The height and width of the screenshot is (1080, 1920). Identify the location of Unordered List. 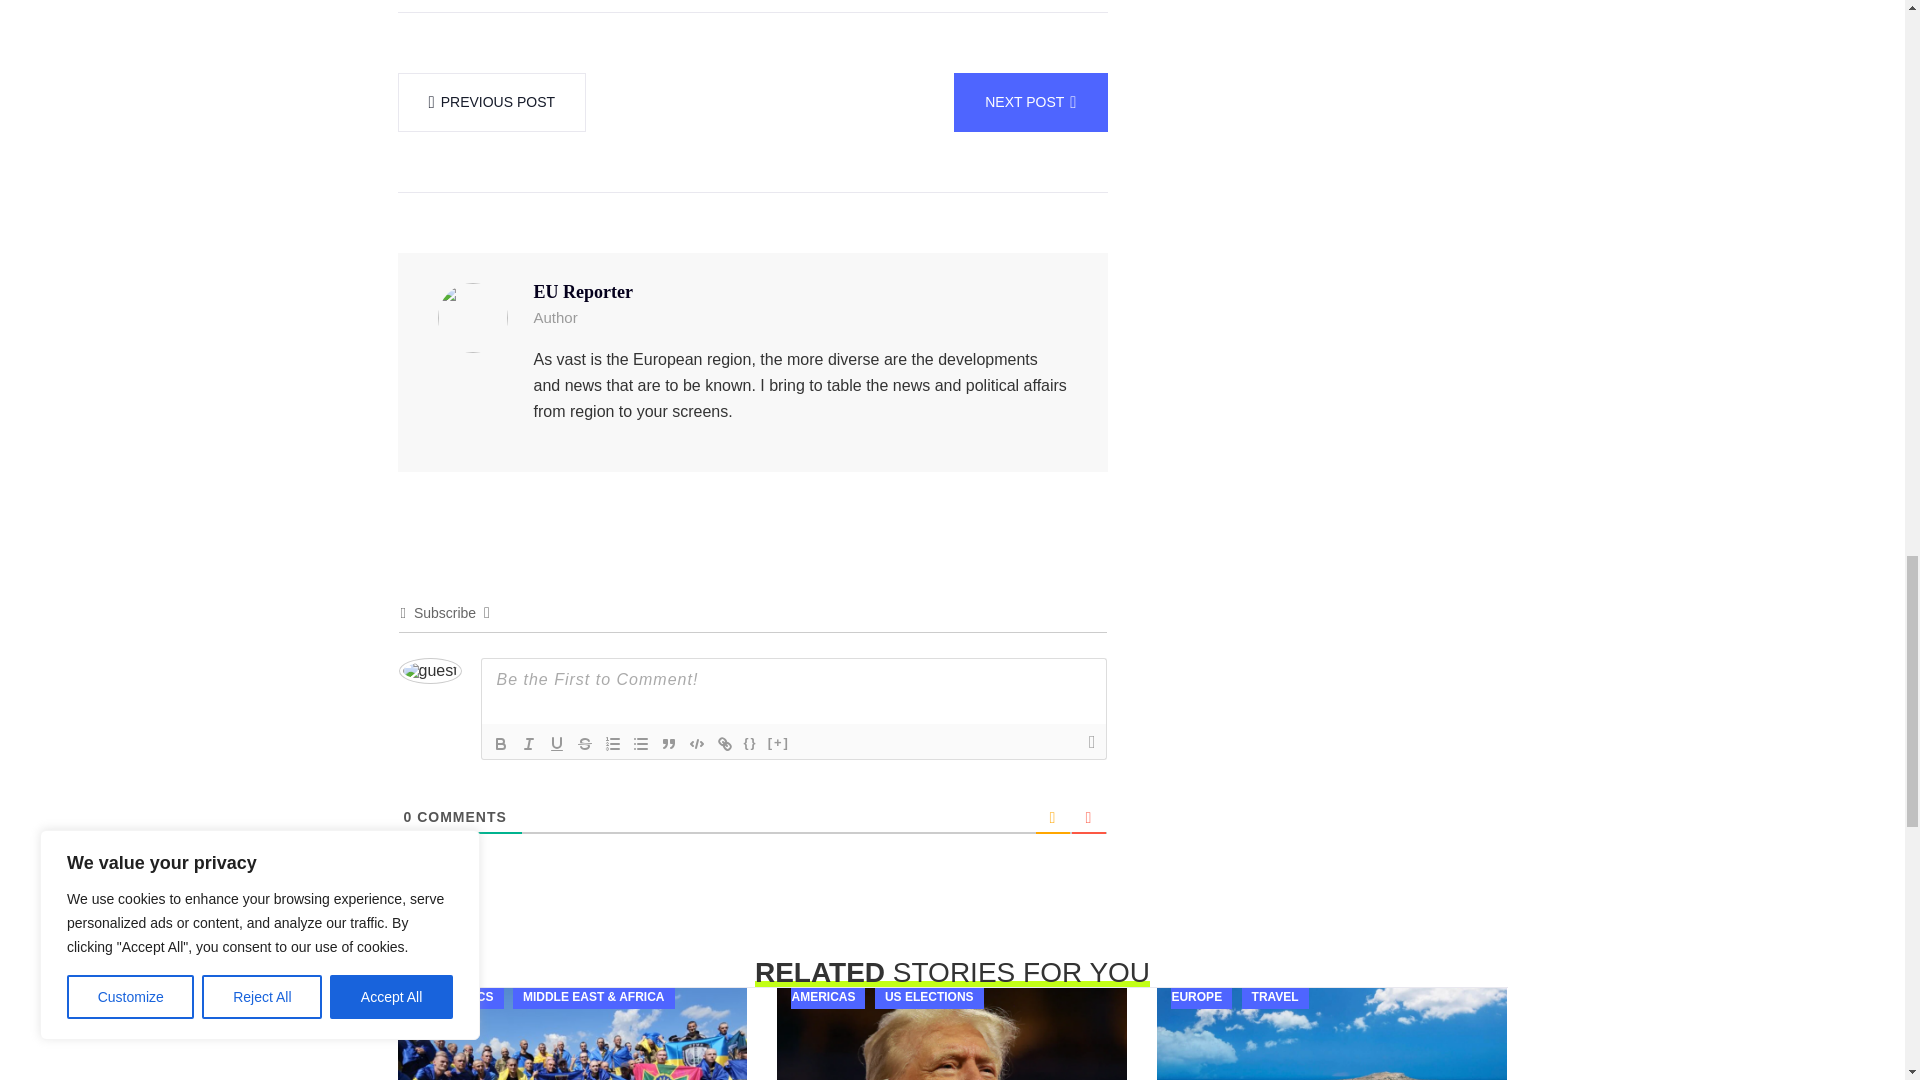
(640, 744).